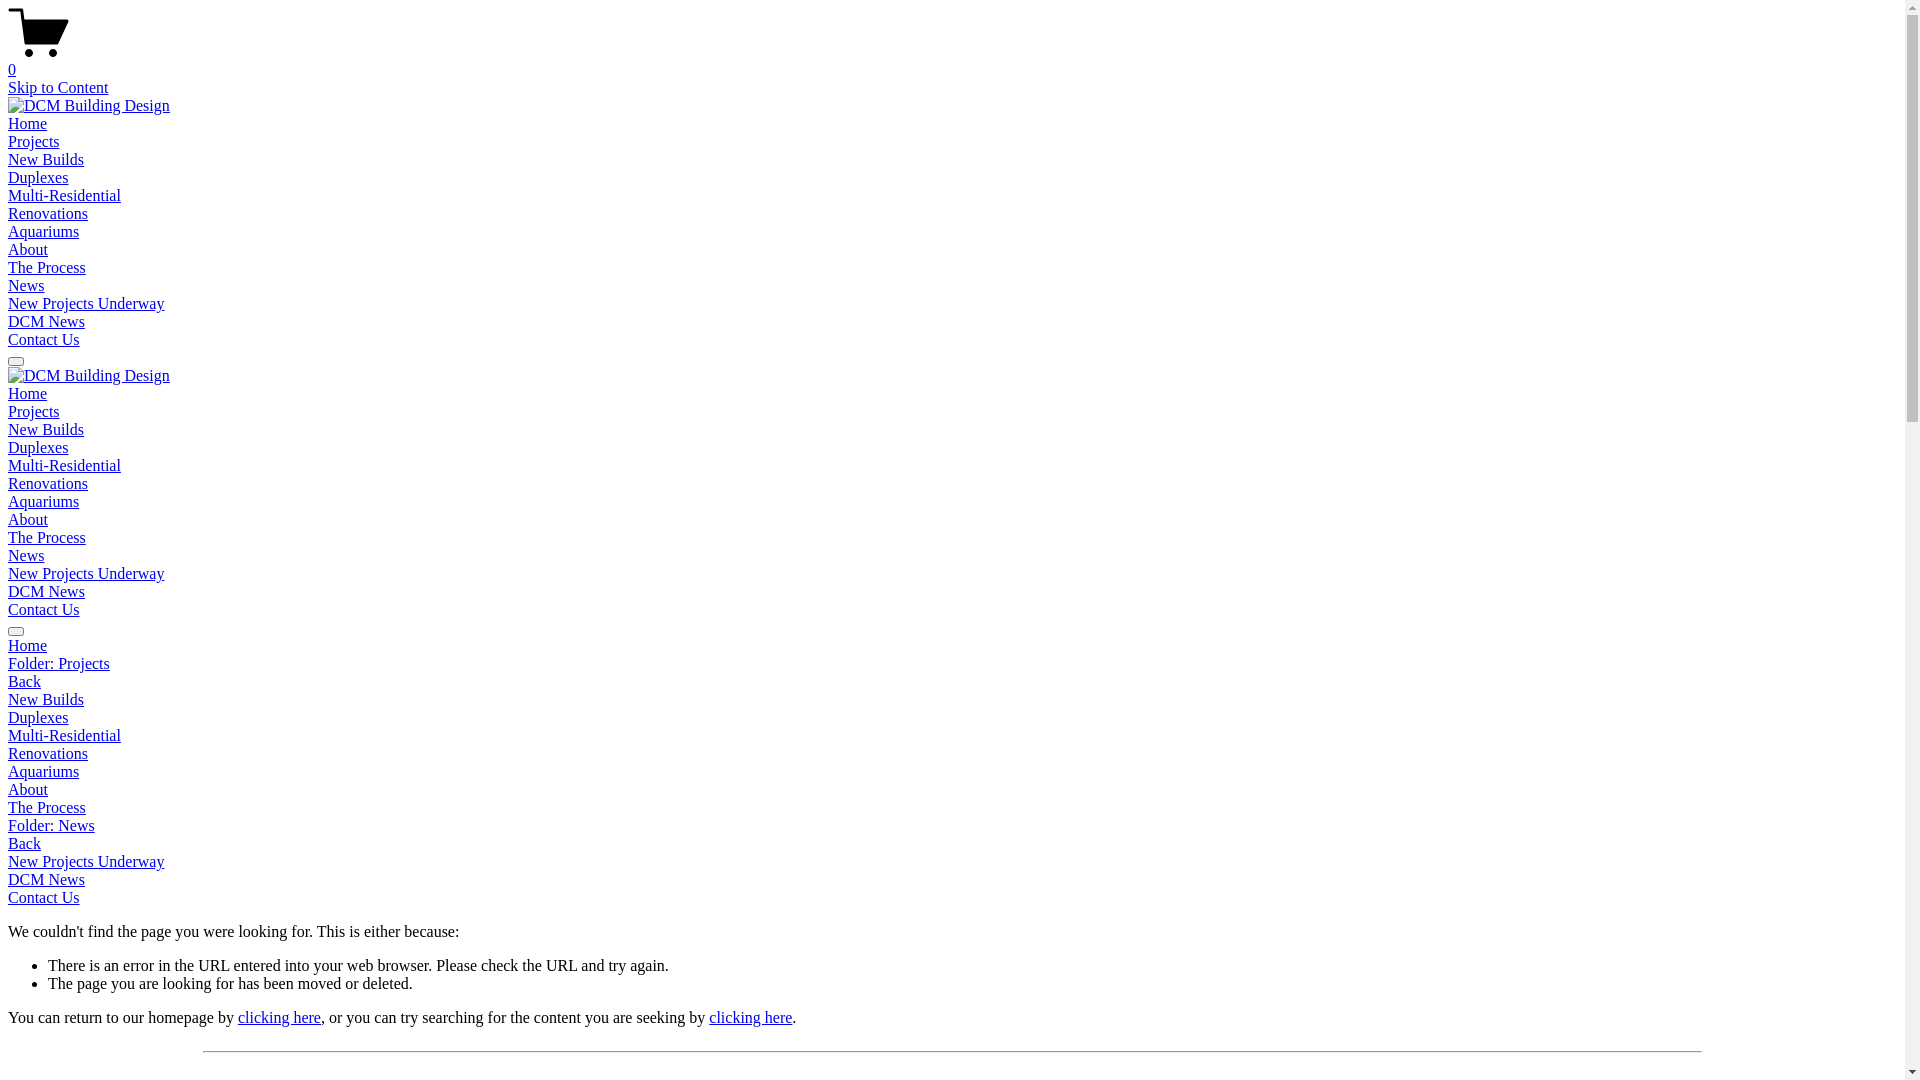 This screenshot has height=1080, width=1920. What do you see at coordinates (28, 520) in the screenshot?
I see `About` at bounding box center [28, 520].